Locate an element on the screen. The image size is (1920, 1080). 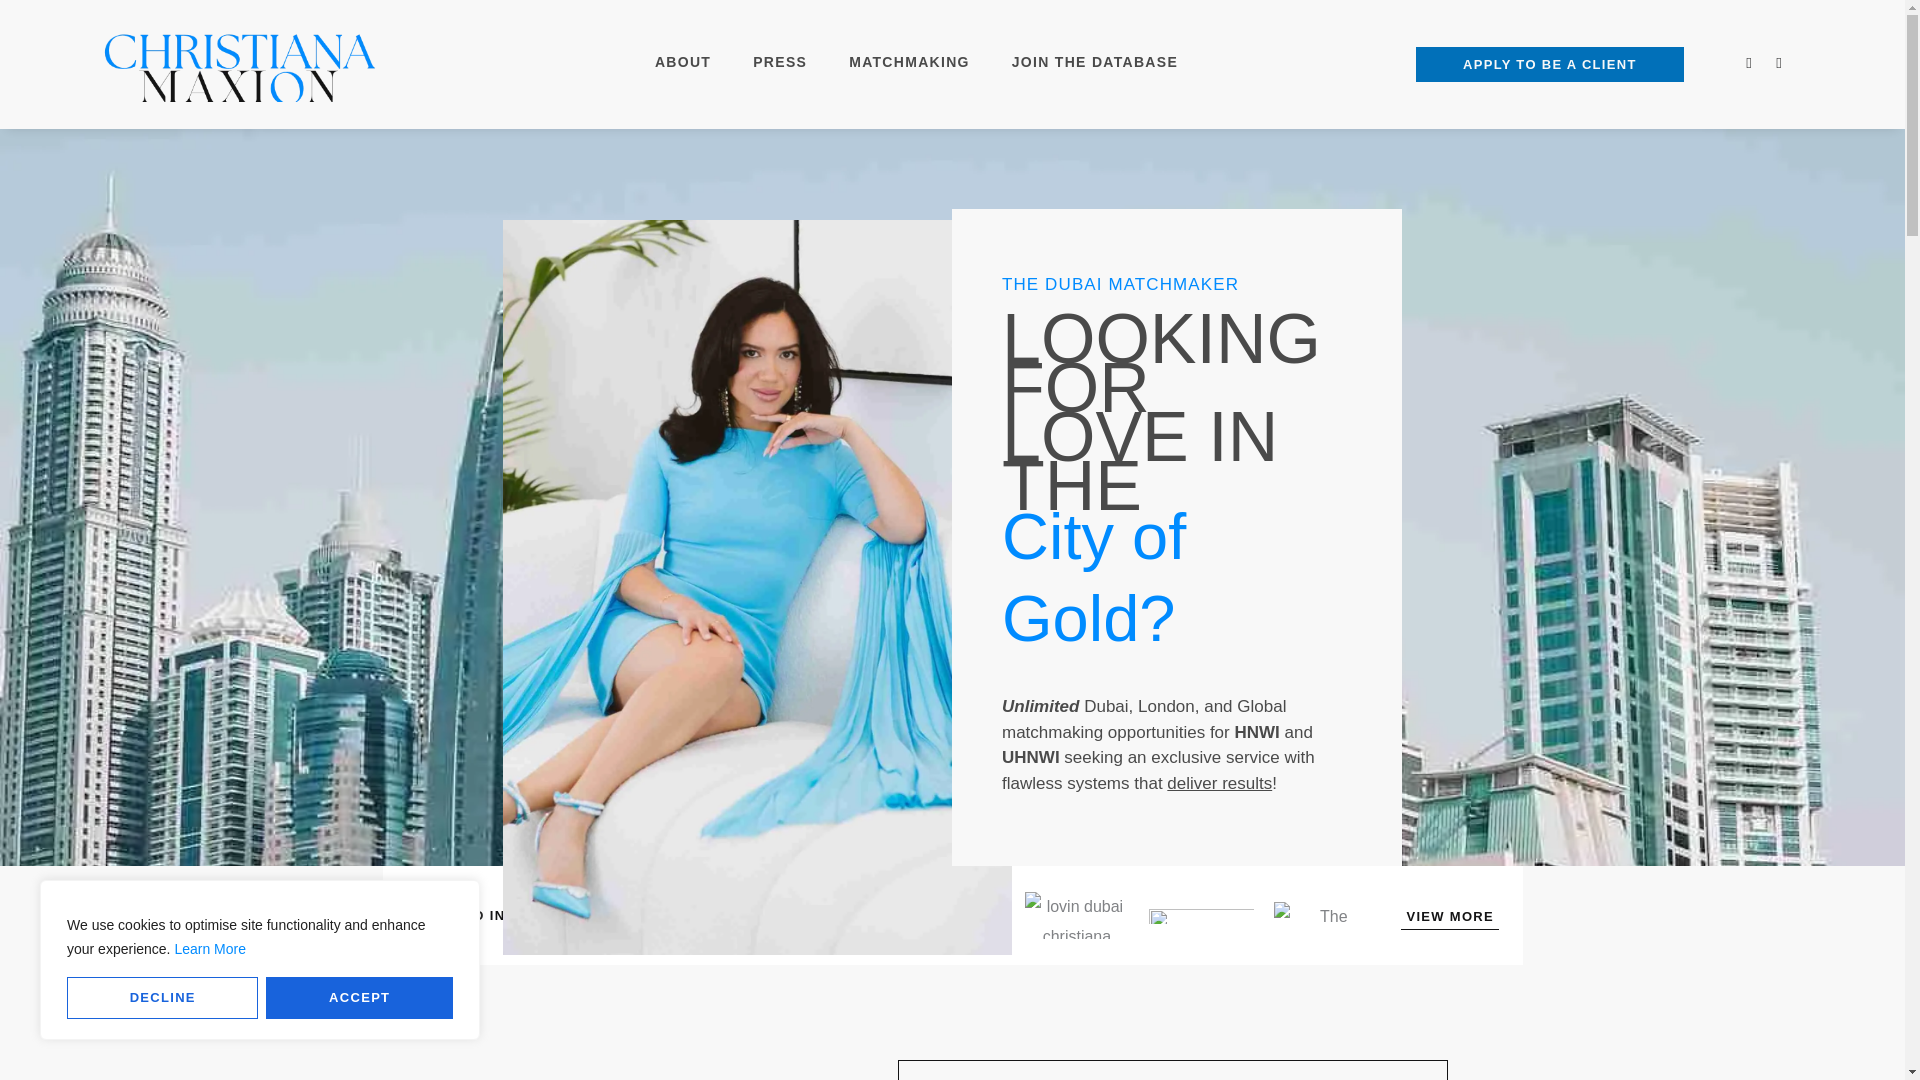
APPLY TO BE A CLIENT is located at coordinates (1550, 64).